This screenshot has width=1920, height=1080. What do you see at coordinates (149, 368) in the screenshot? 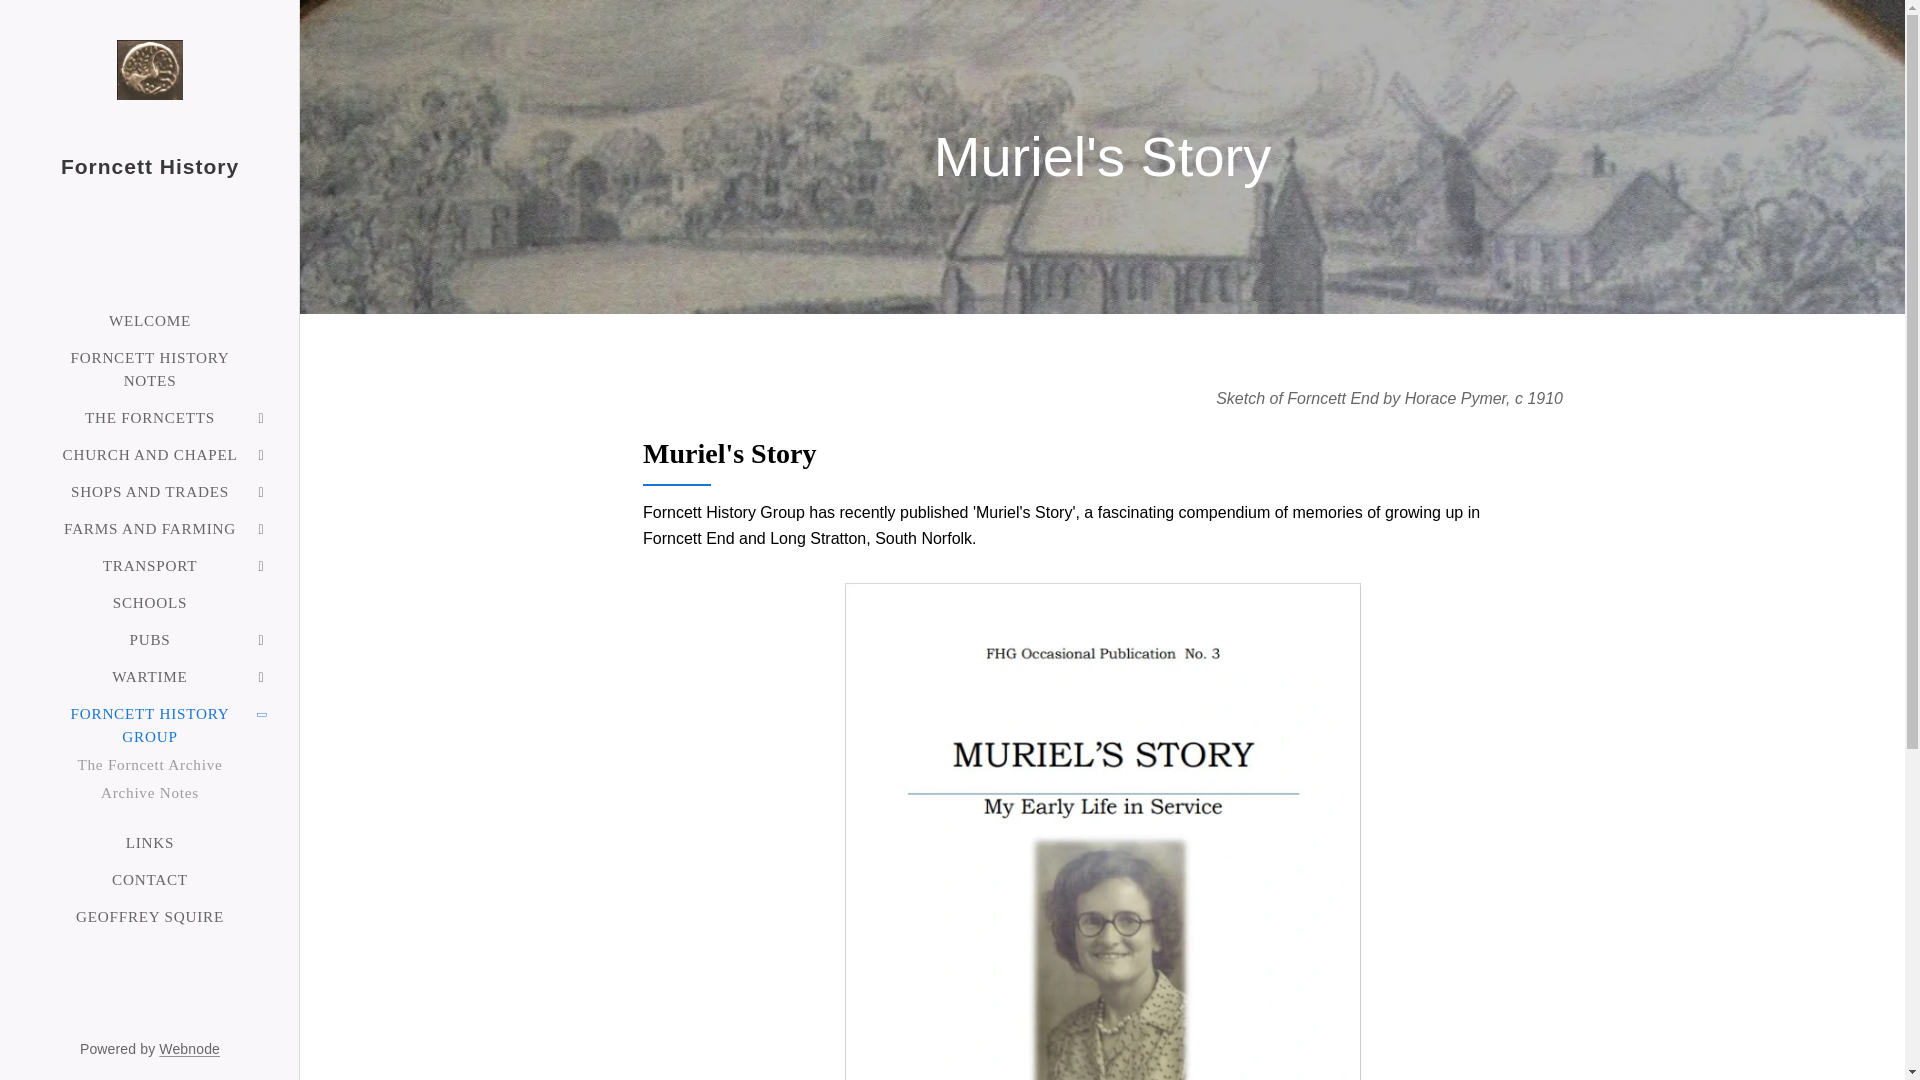
I see `FORNCETT HISTORY NOTES` at bounding box center [149, 368].